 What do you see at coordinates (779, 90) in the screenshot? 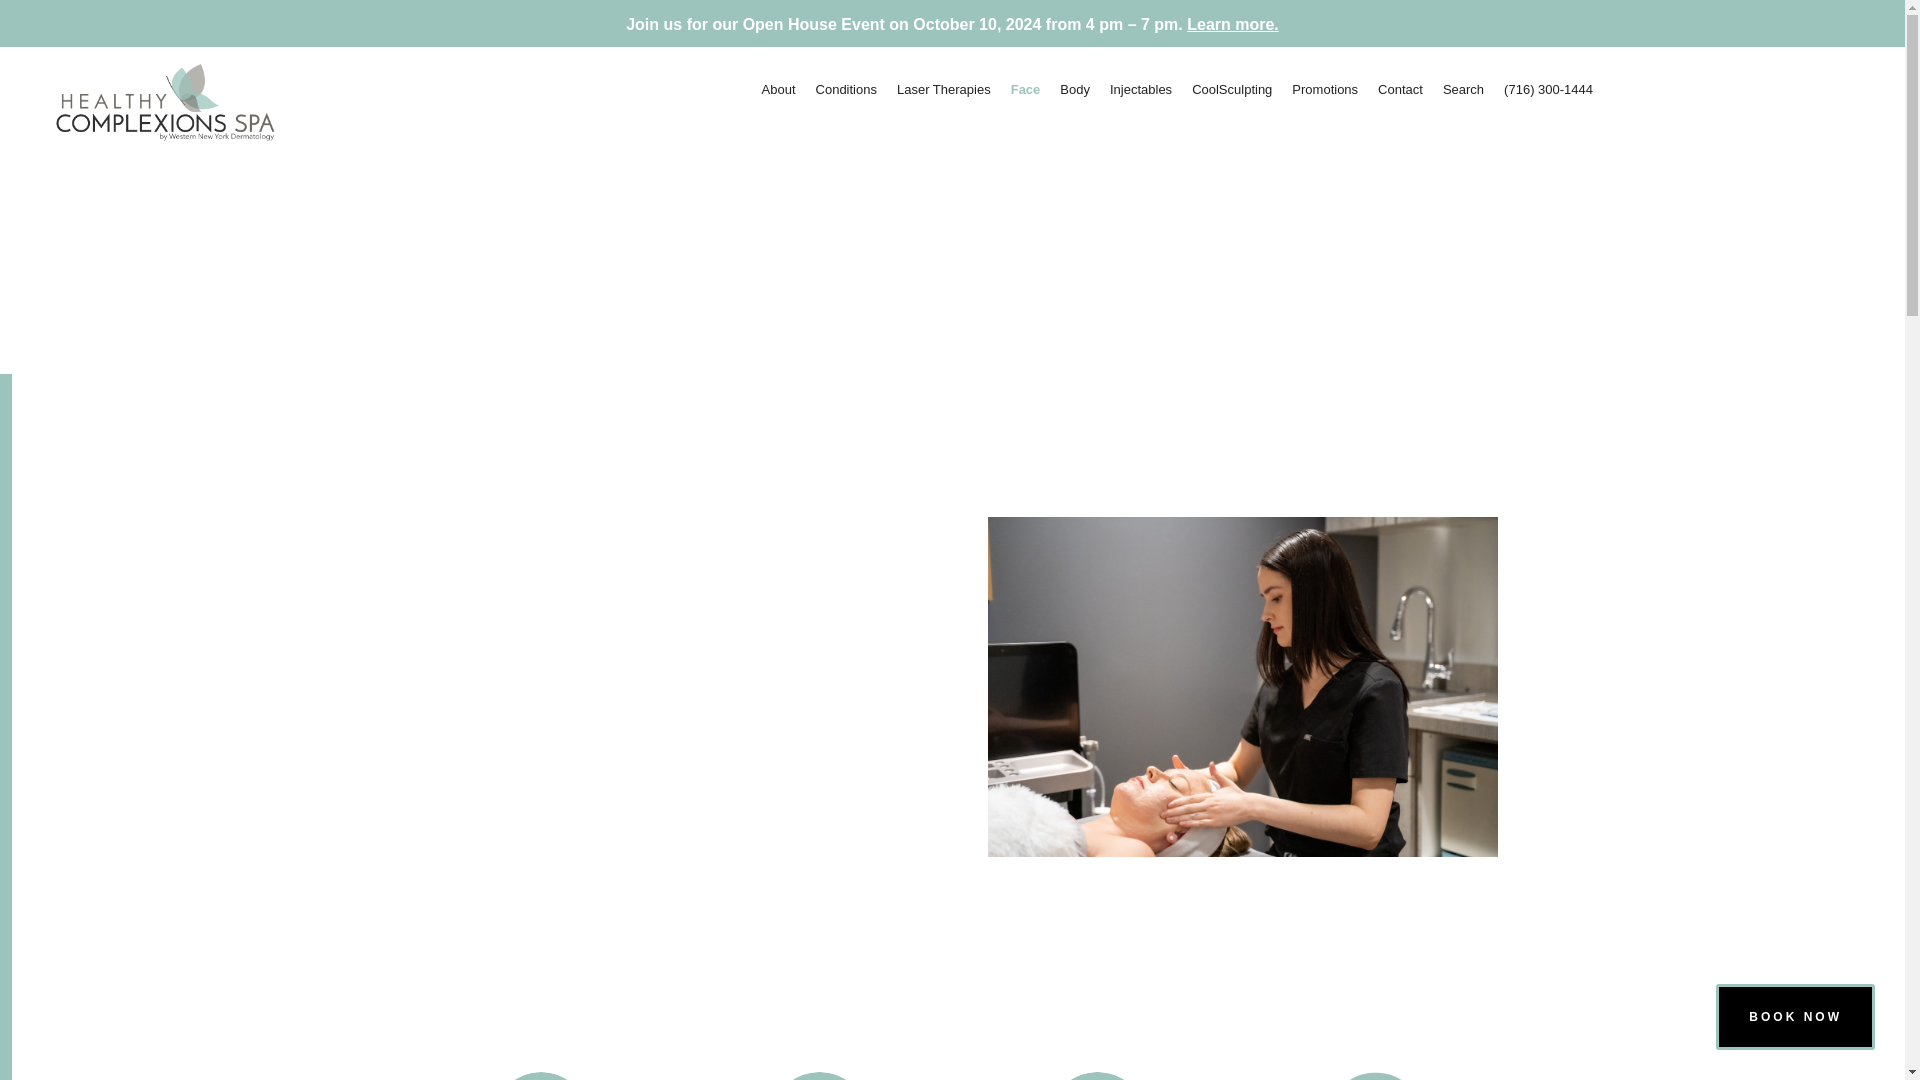
I see `About` at bounding box center [779, 90].